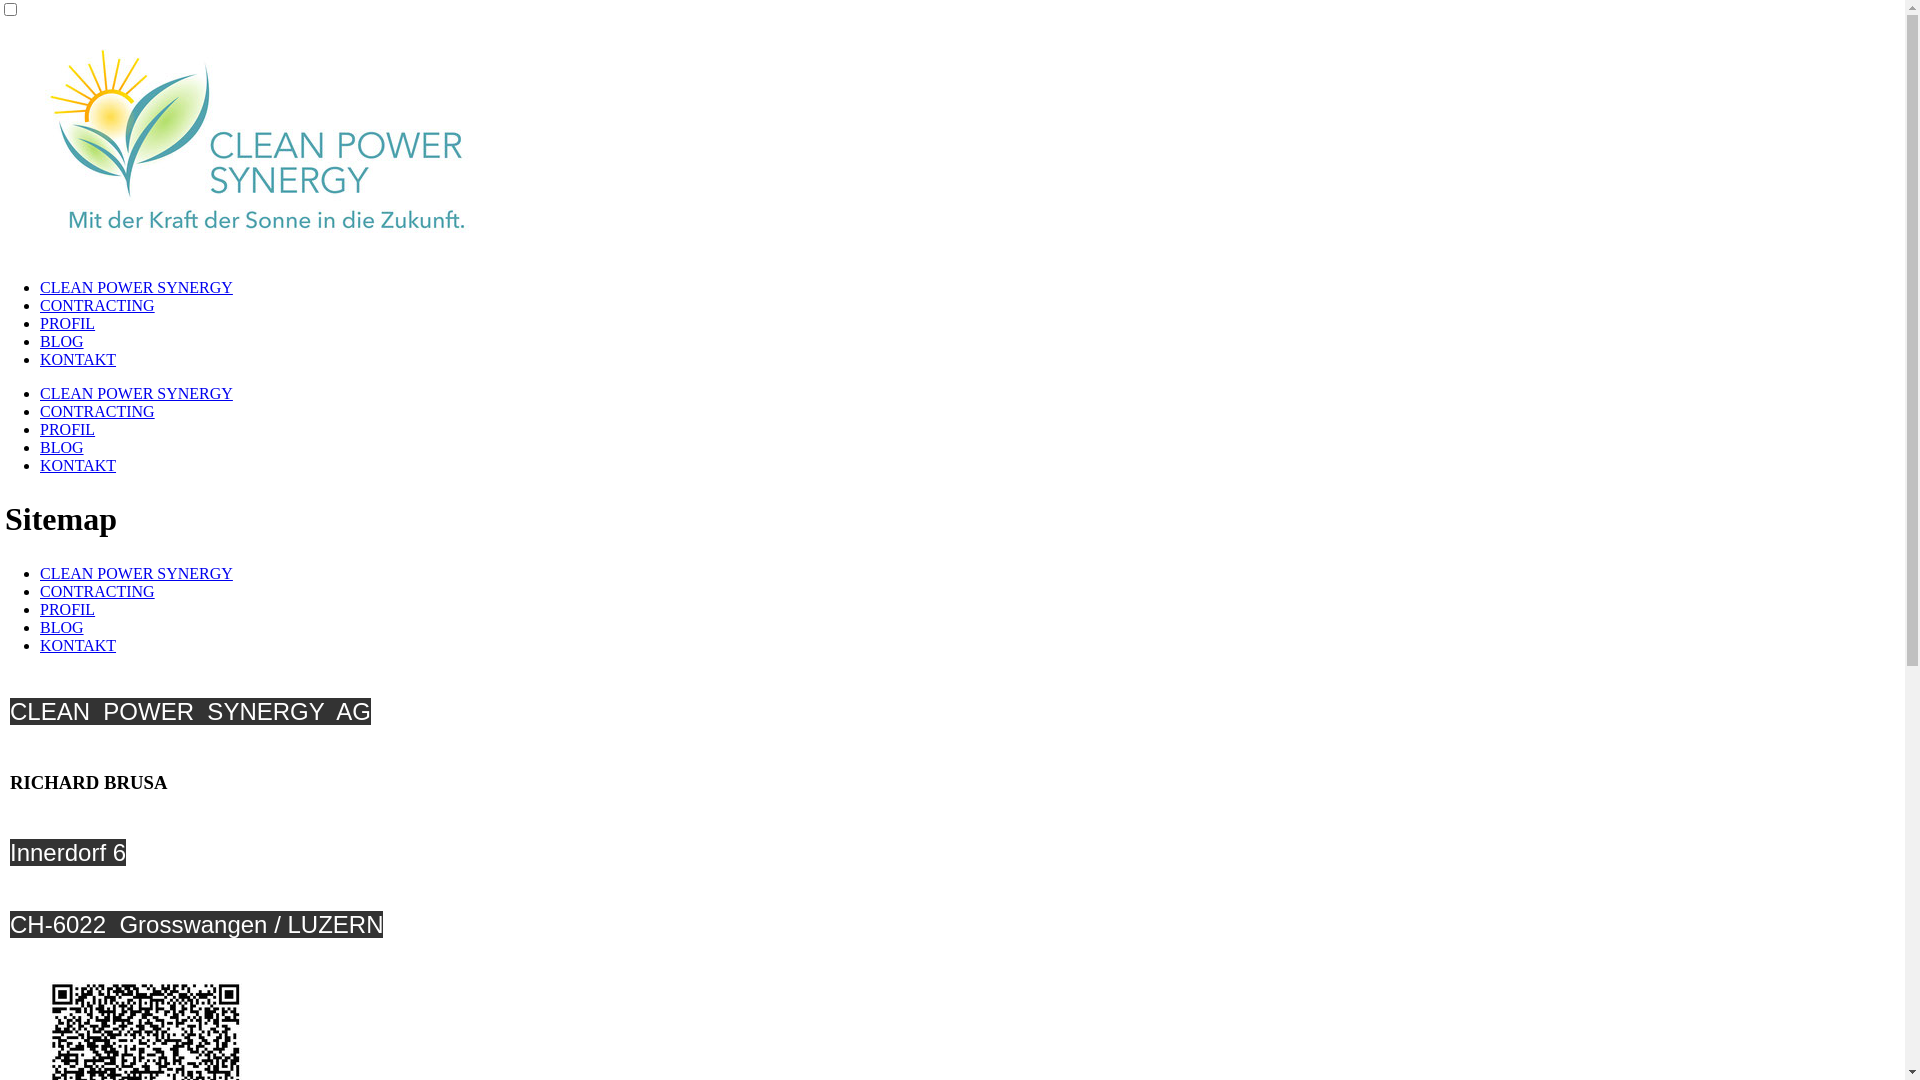 Image resolution: width=1920 pixels, height=1080 pixels. I want to click on KONTAKT, so click(78, 646).